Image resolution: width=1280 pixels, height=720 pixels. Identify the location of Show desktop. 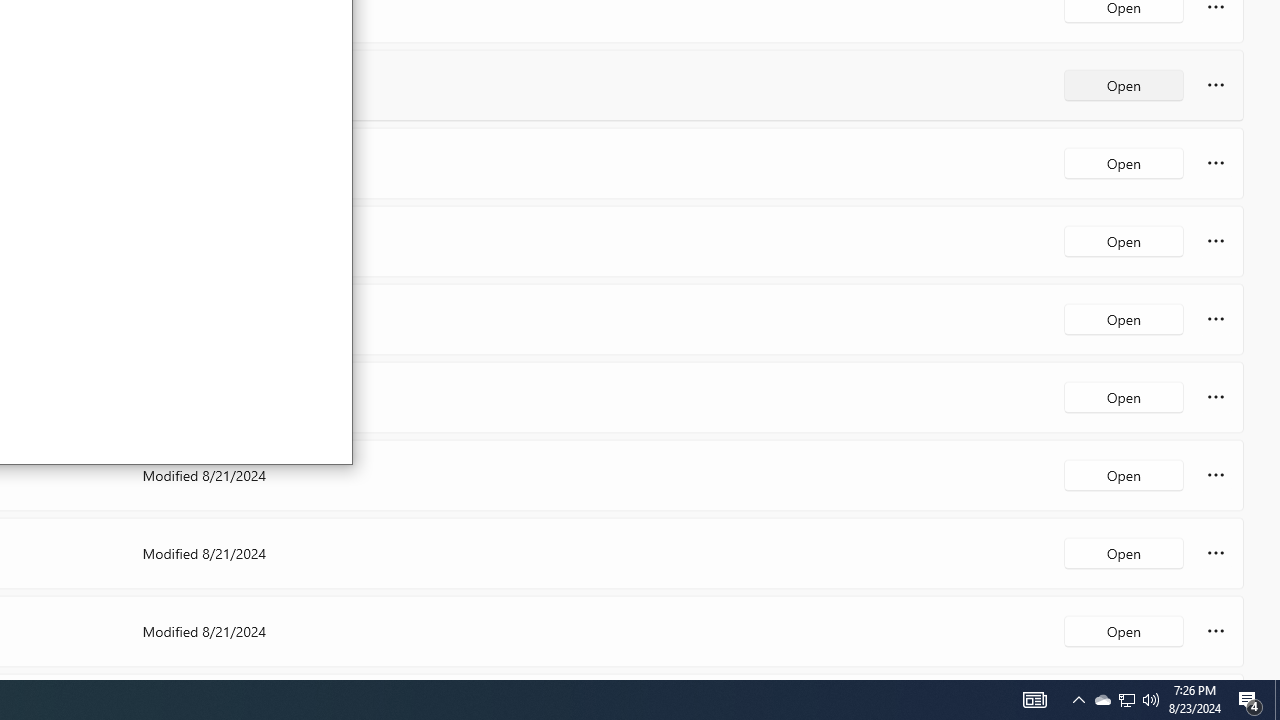
(1102, 700).